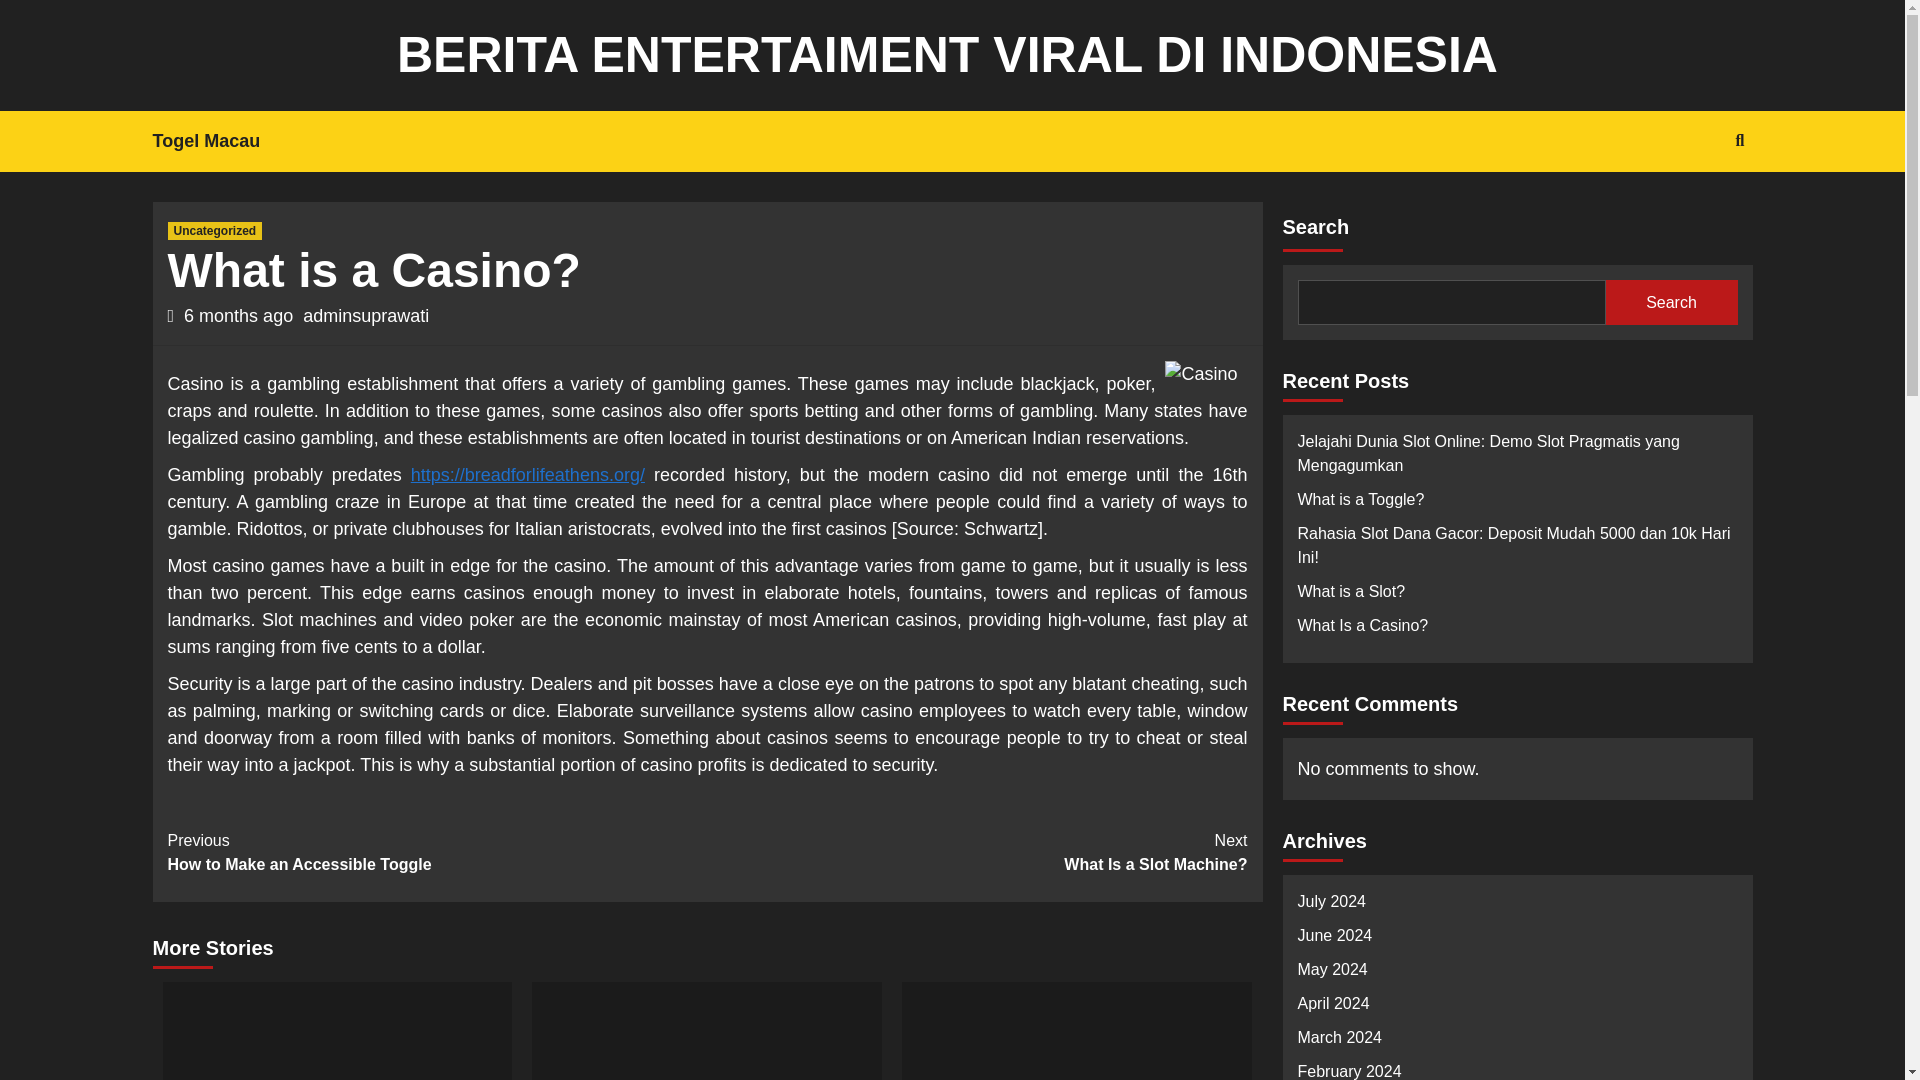  Describe the element at coordinates (216, 230) in the screenshot. I see `June 2024` at that location.